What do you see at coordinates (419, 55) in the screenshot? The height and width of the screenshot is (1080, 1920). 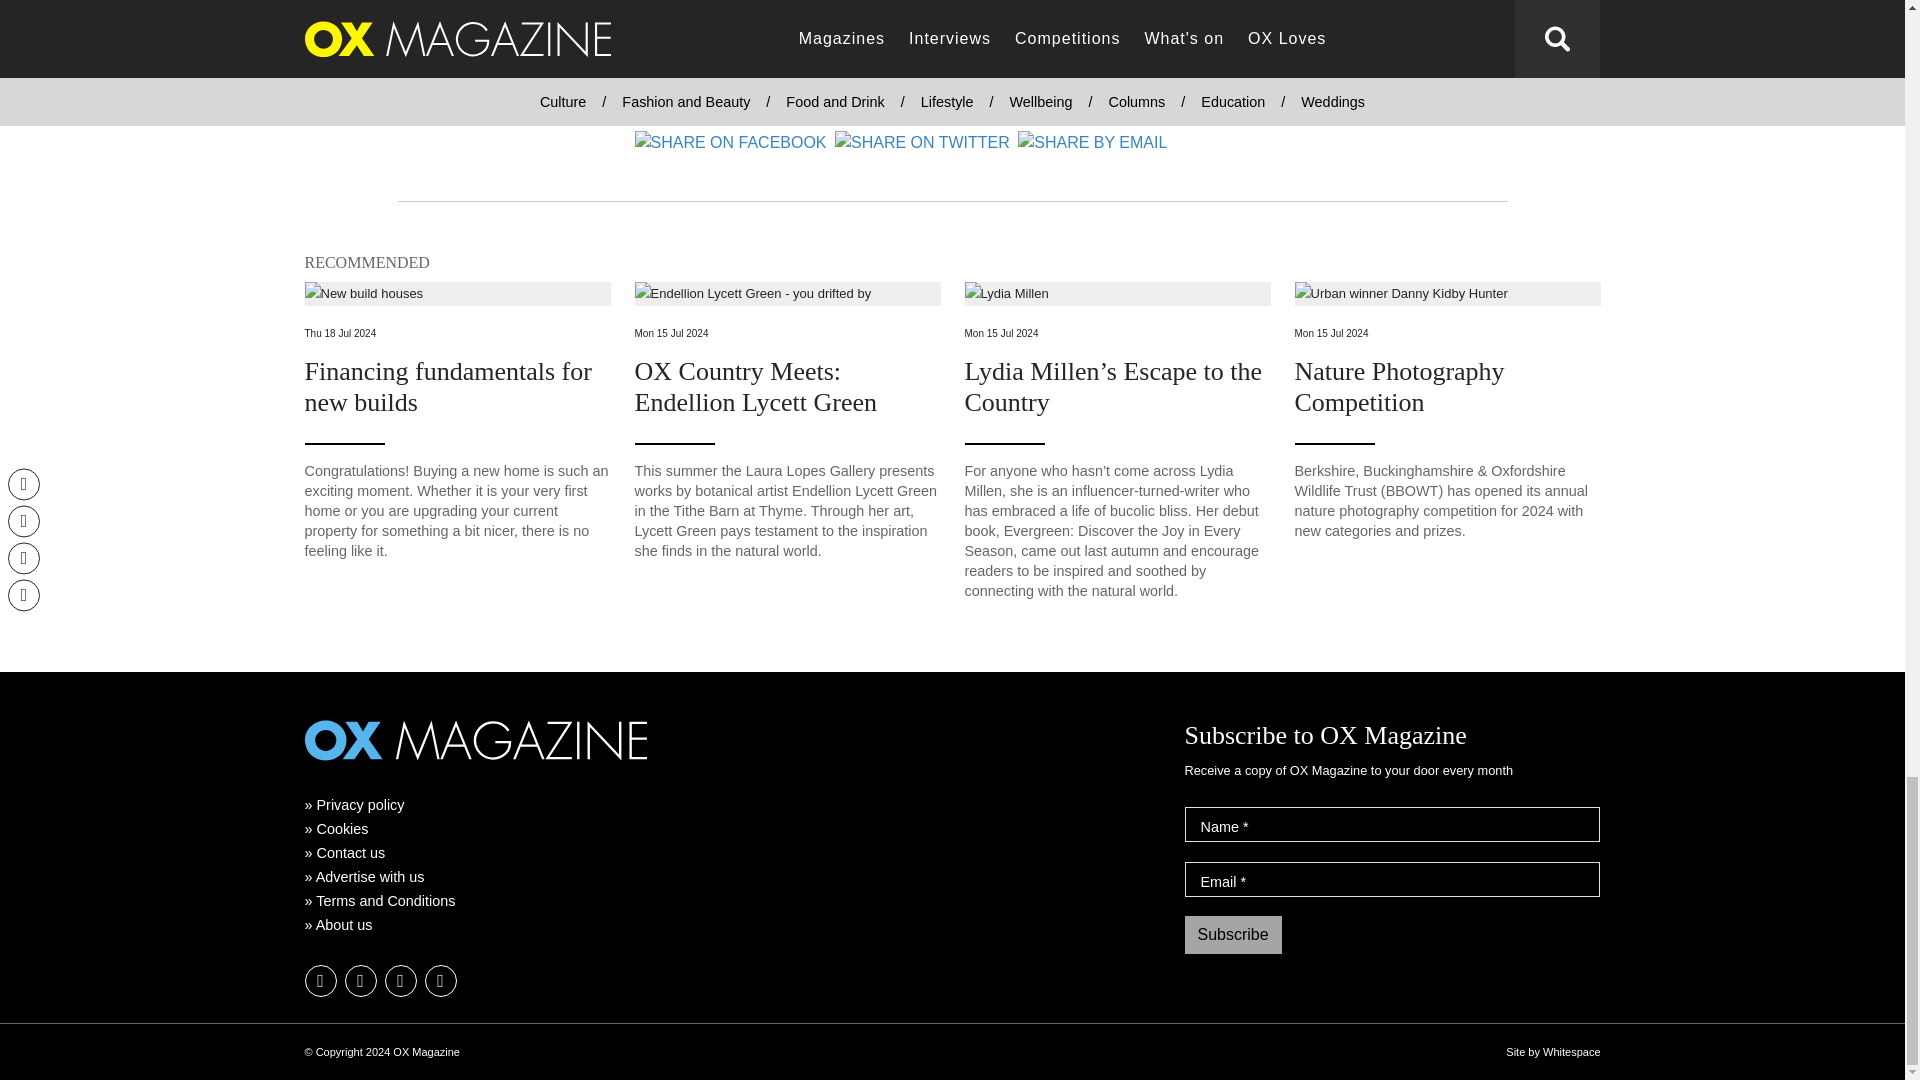 I see `DRY in Dry January` at bounding box center [419, 55].